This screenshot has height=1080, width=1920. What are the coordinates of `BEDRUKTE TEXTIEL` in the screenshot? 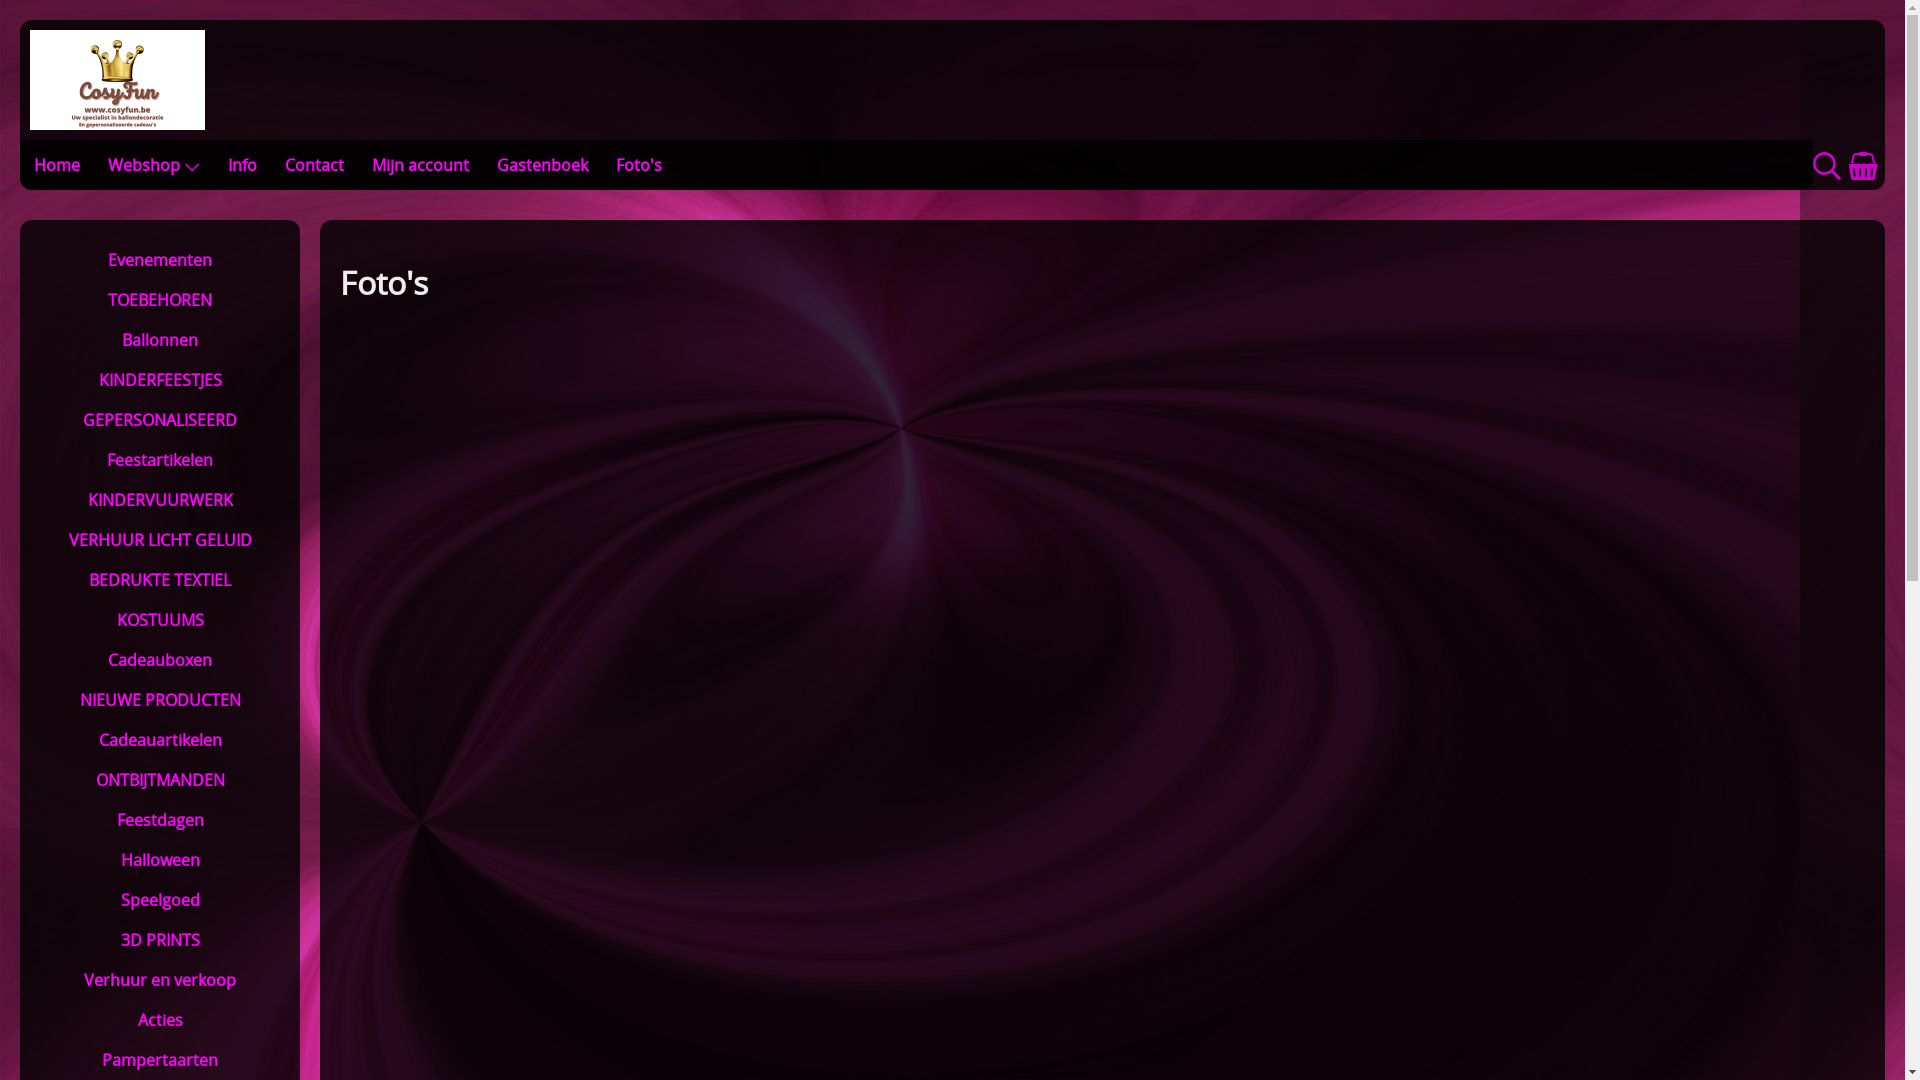 It's located at (160, 580).